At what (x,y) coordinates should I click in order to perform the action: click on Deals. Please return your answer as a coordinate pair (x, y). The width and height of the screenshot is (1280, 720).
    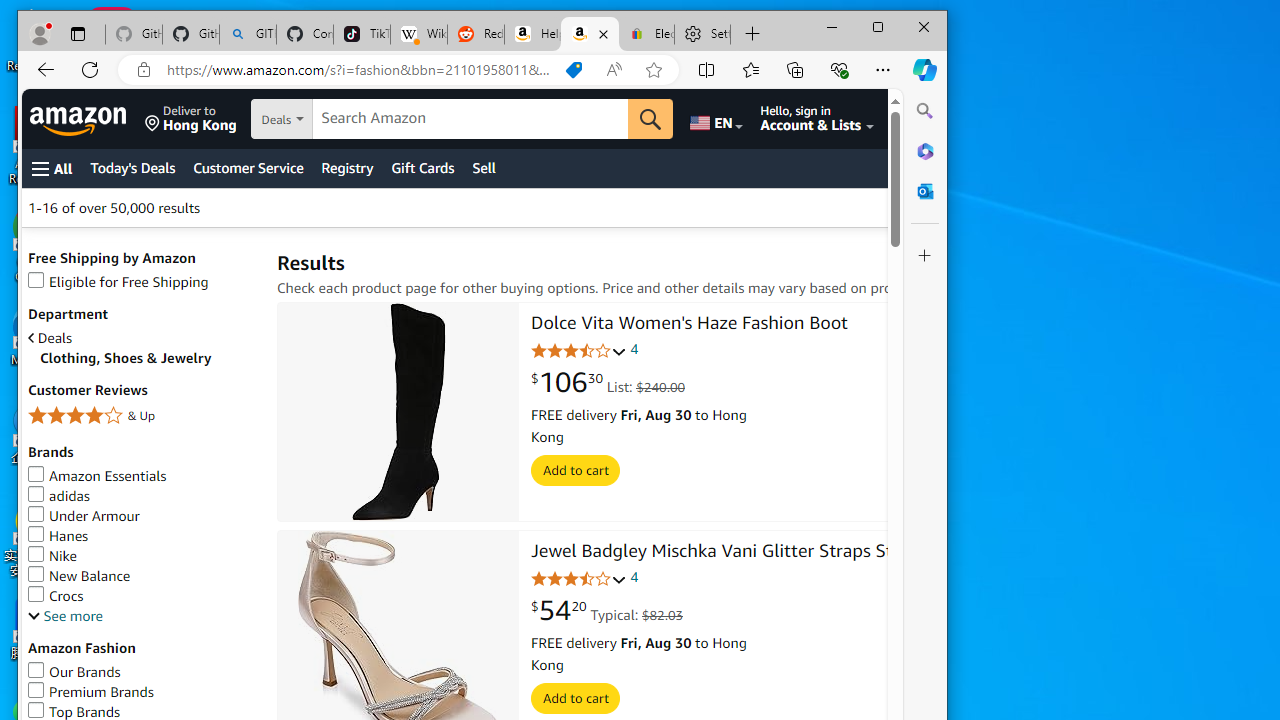
    Looking at the image, I should click on (142, 338).